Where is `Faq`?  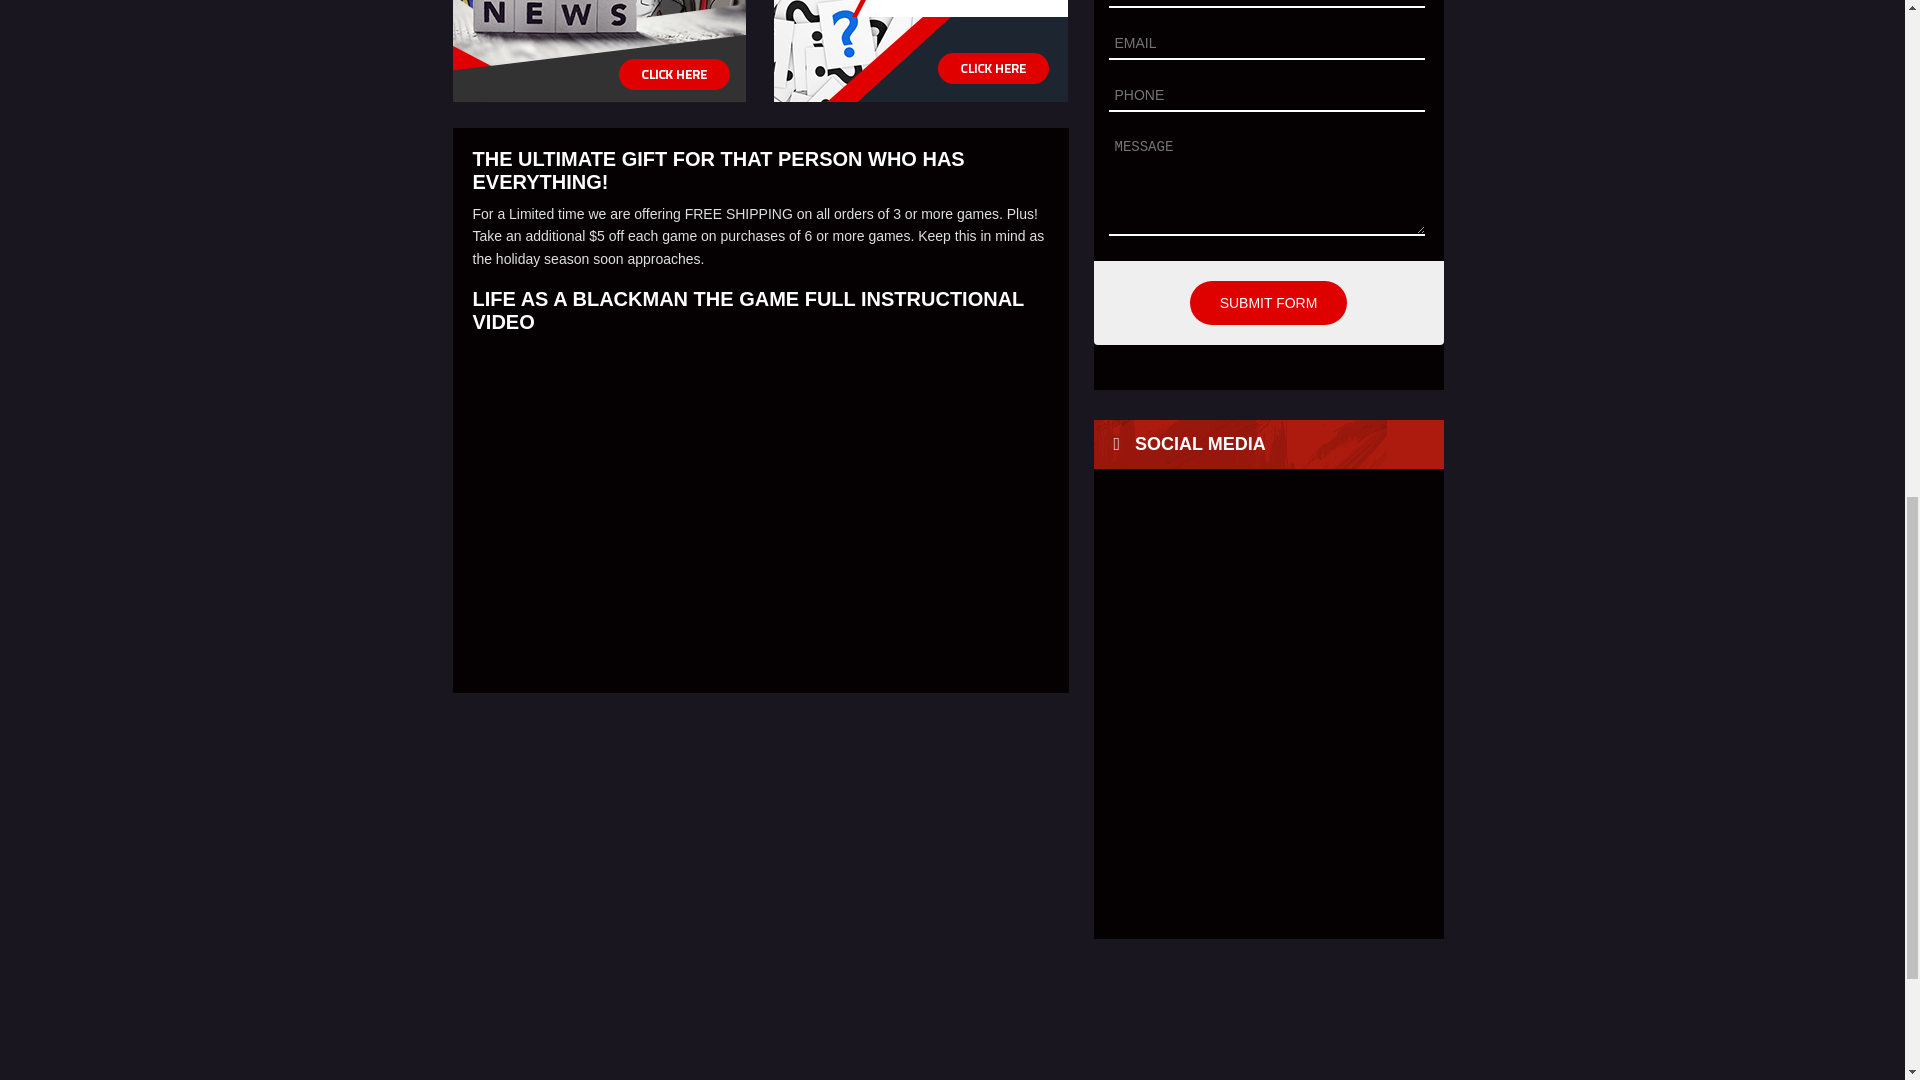
Faq is located at coordinates (920, 50).